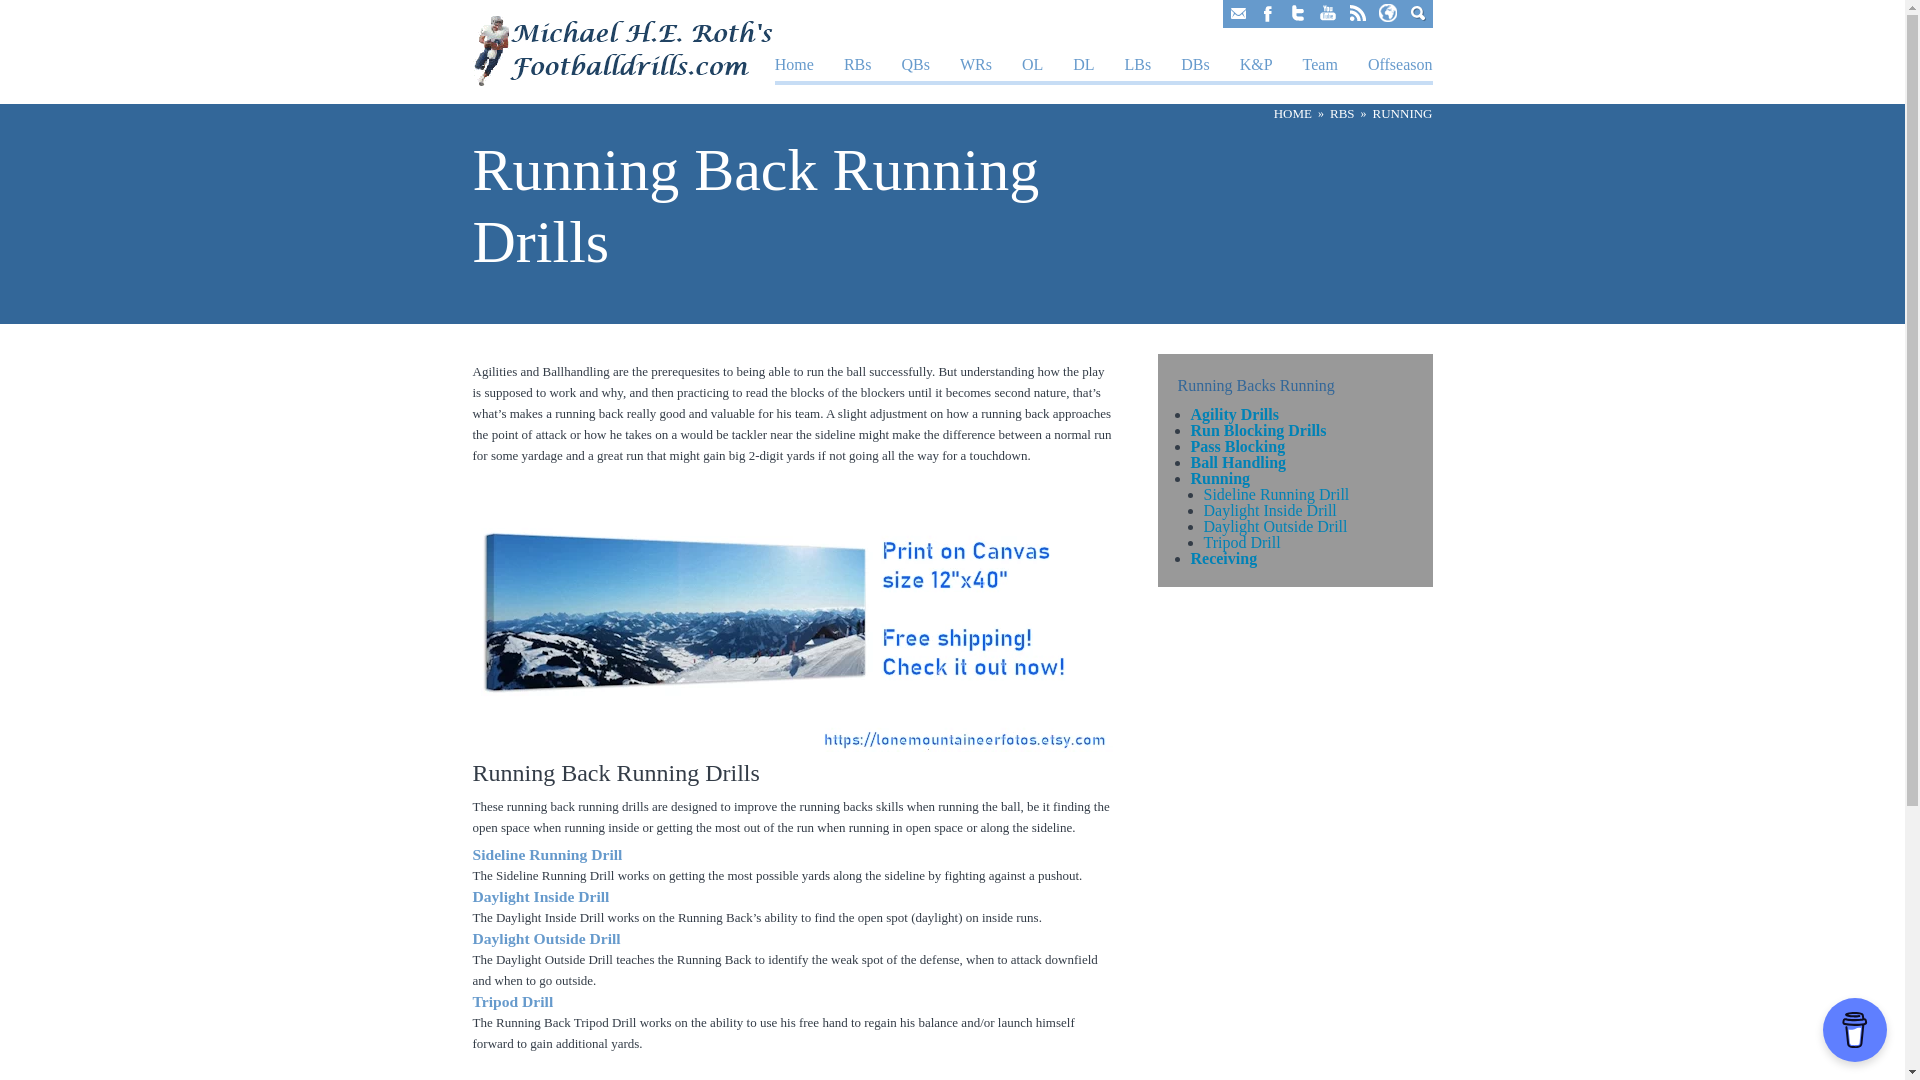  What do you see at coordinates (1258, 430) in the screenshot?
I see `Run Blocking Drills` at bounding box center [1258, 430].